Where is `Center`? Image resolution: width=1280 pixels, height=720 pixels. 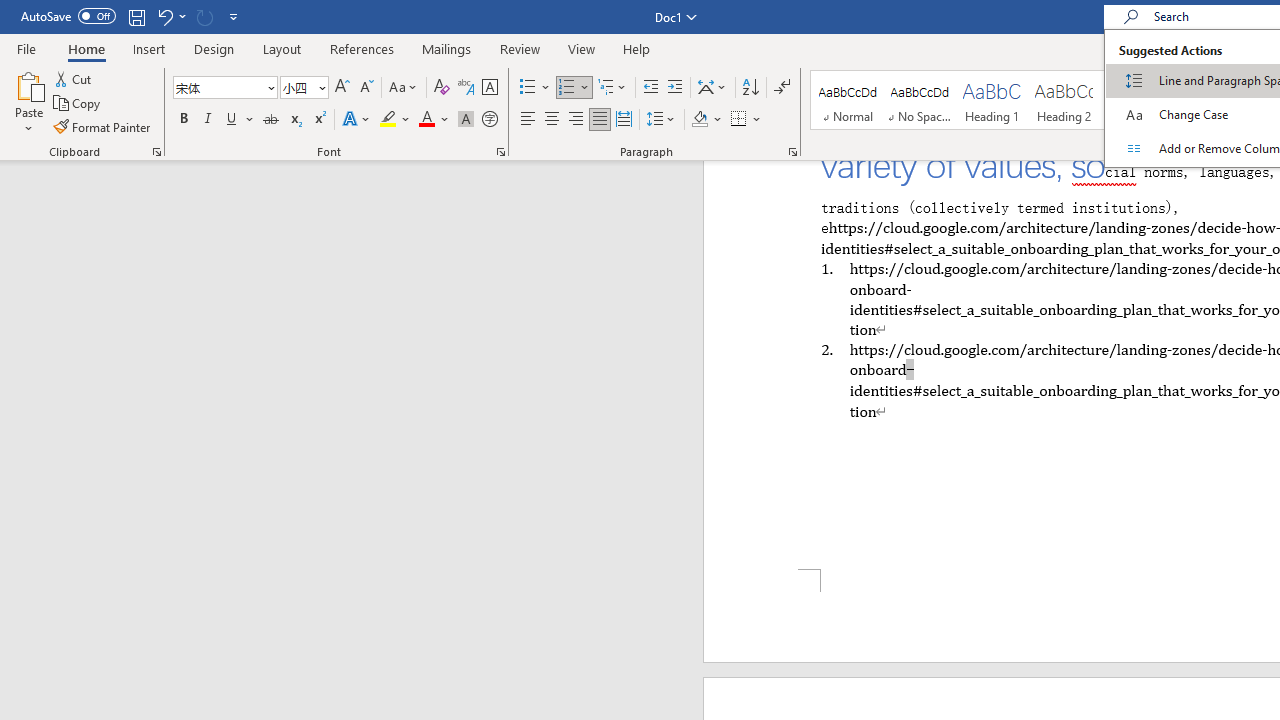 Center is located at coordinates (552, 120).